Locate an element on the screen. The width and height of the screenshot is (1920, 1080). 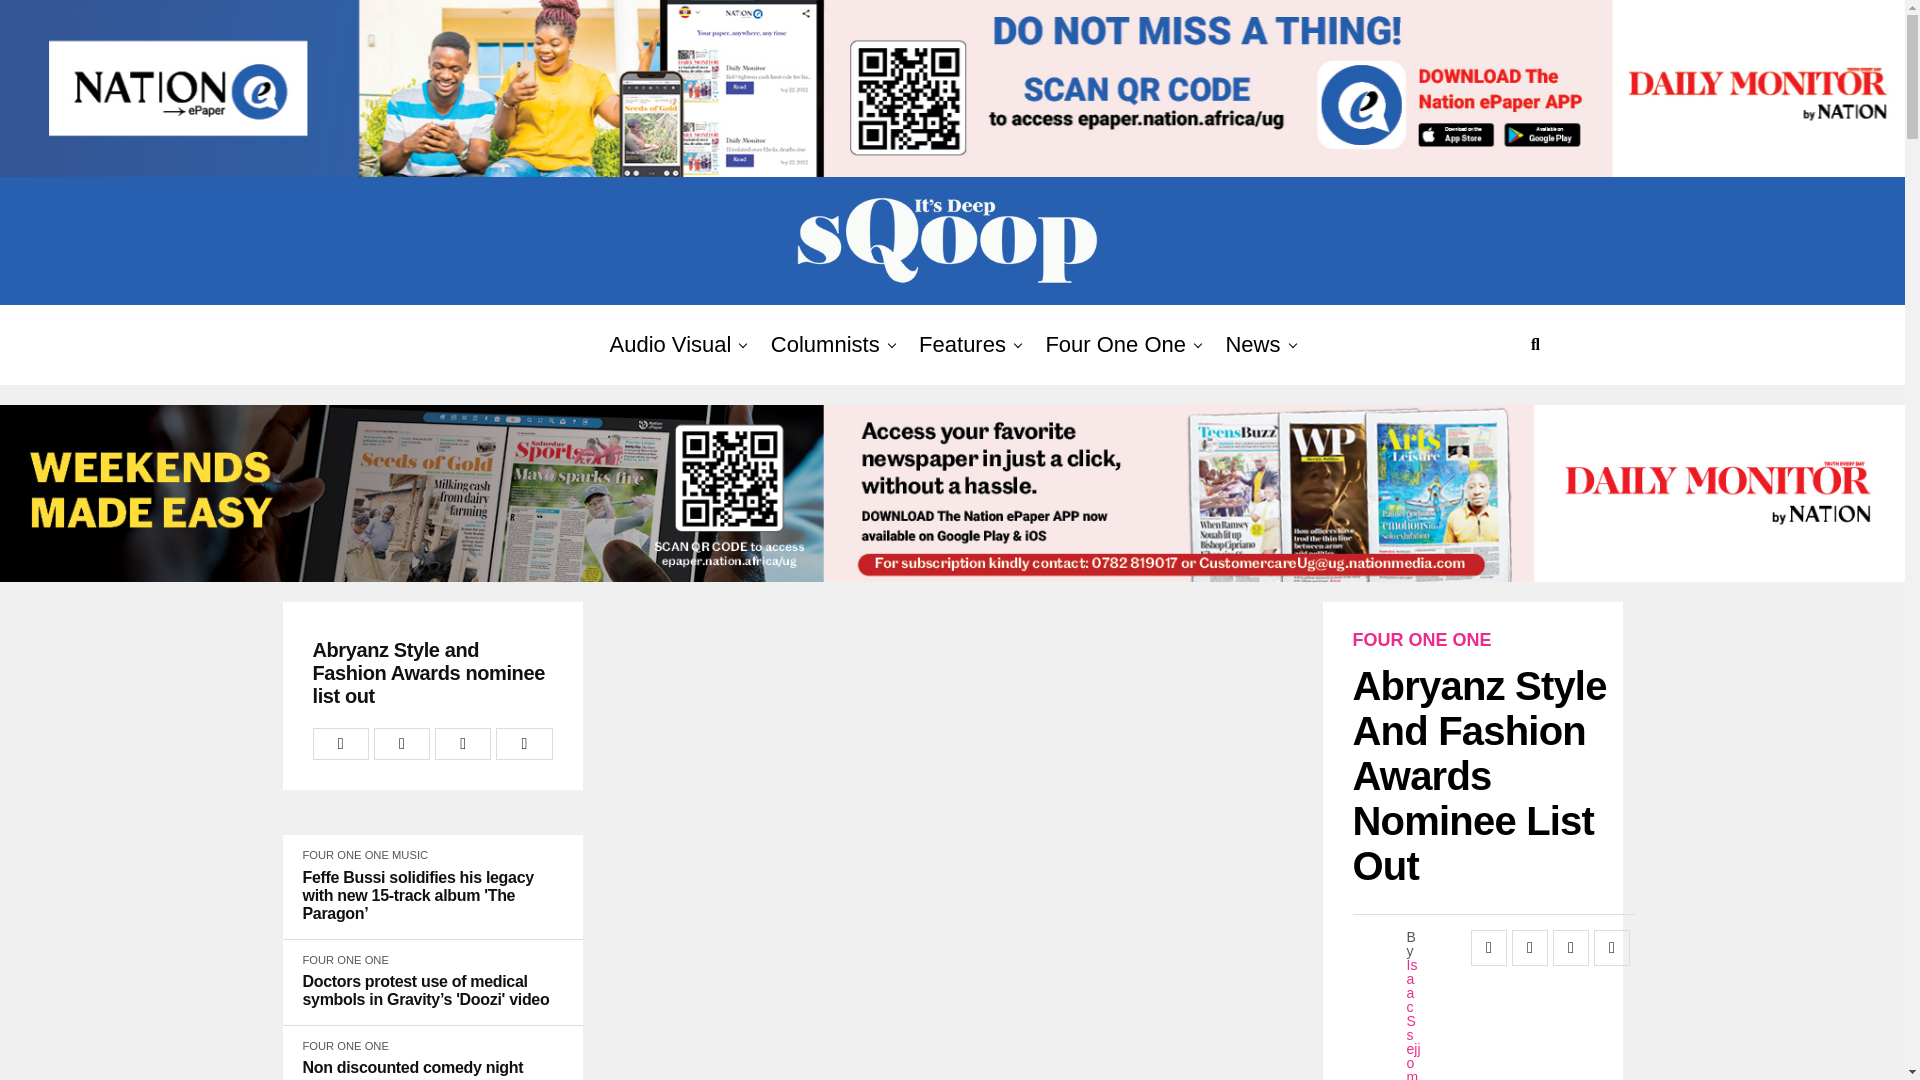
Columnists is located at coordinates (825, 344).